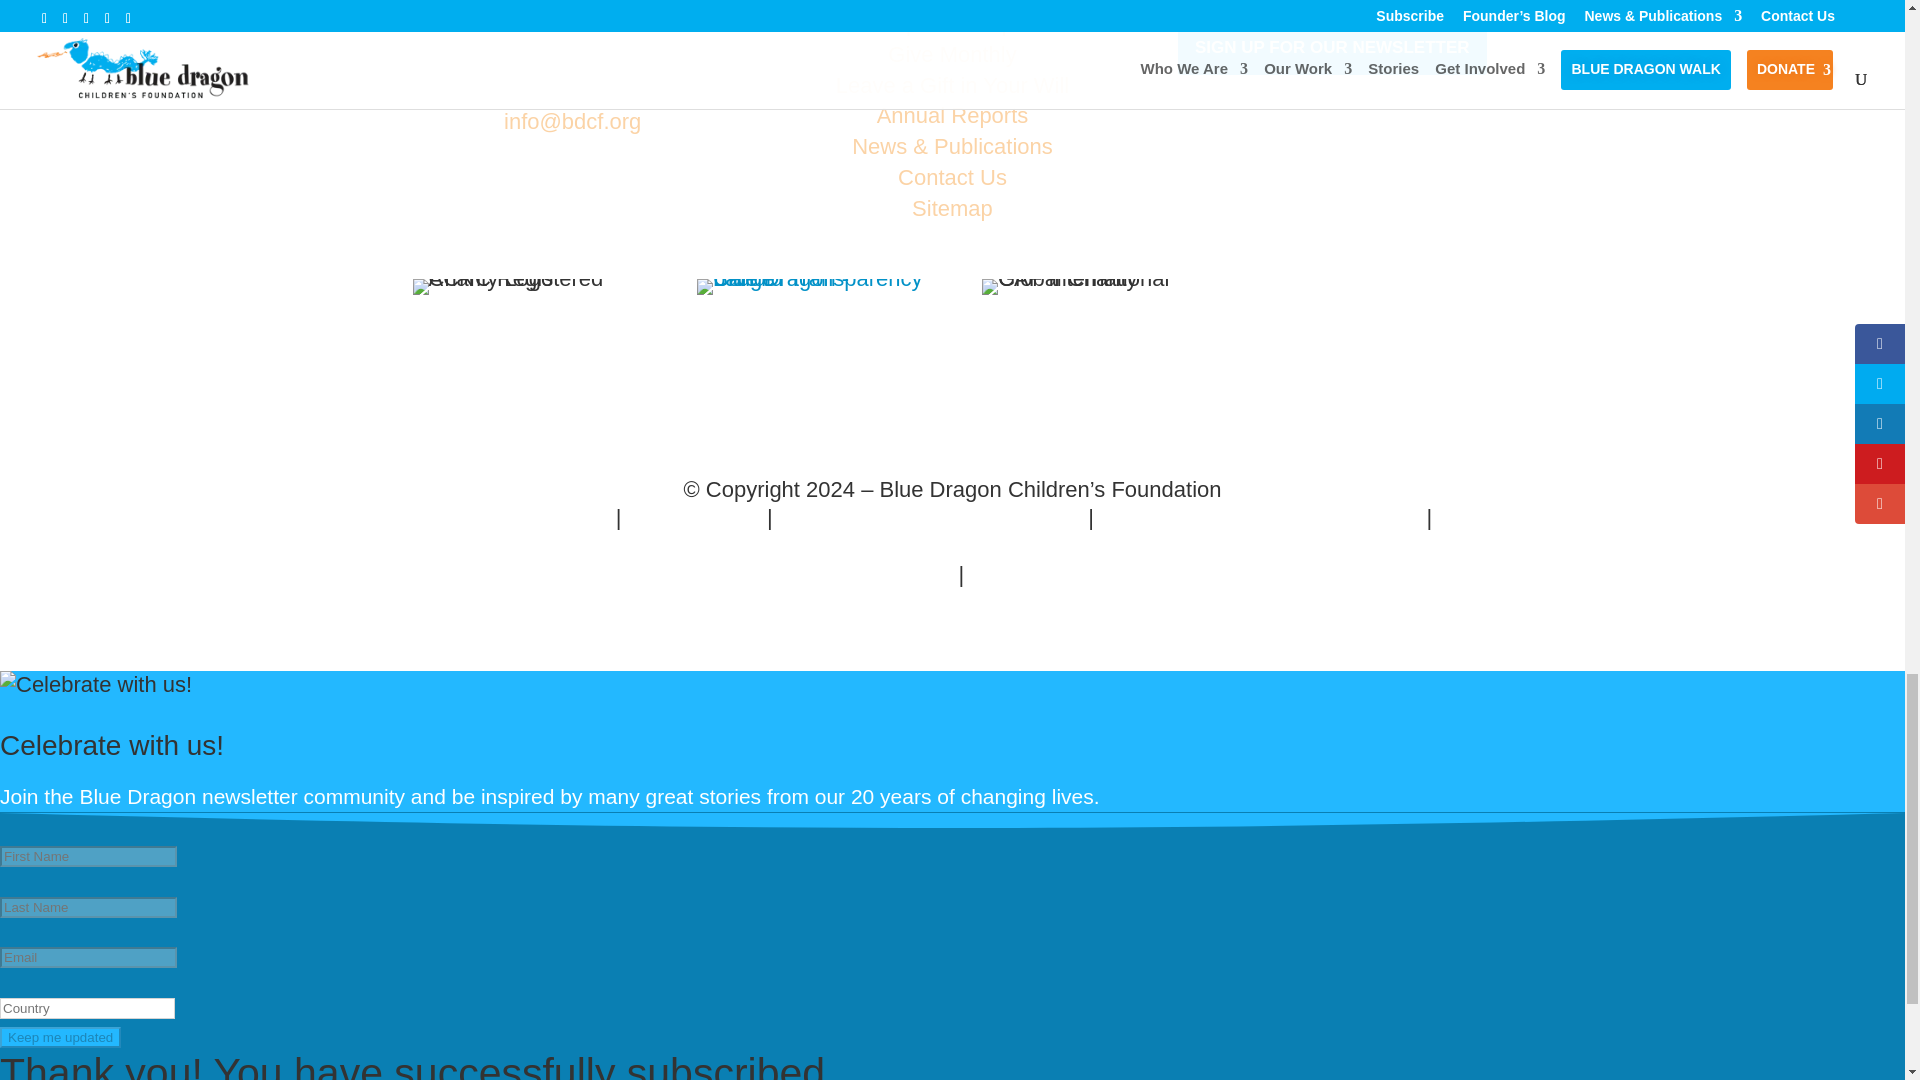 The width and height of the screenshot is (1920, 1080). Describe the element at coordinates (572, 187) in the screenshot. I see `Follow on Youtube` at that location.